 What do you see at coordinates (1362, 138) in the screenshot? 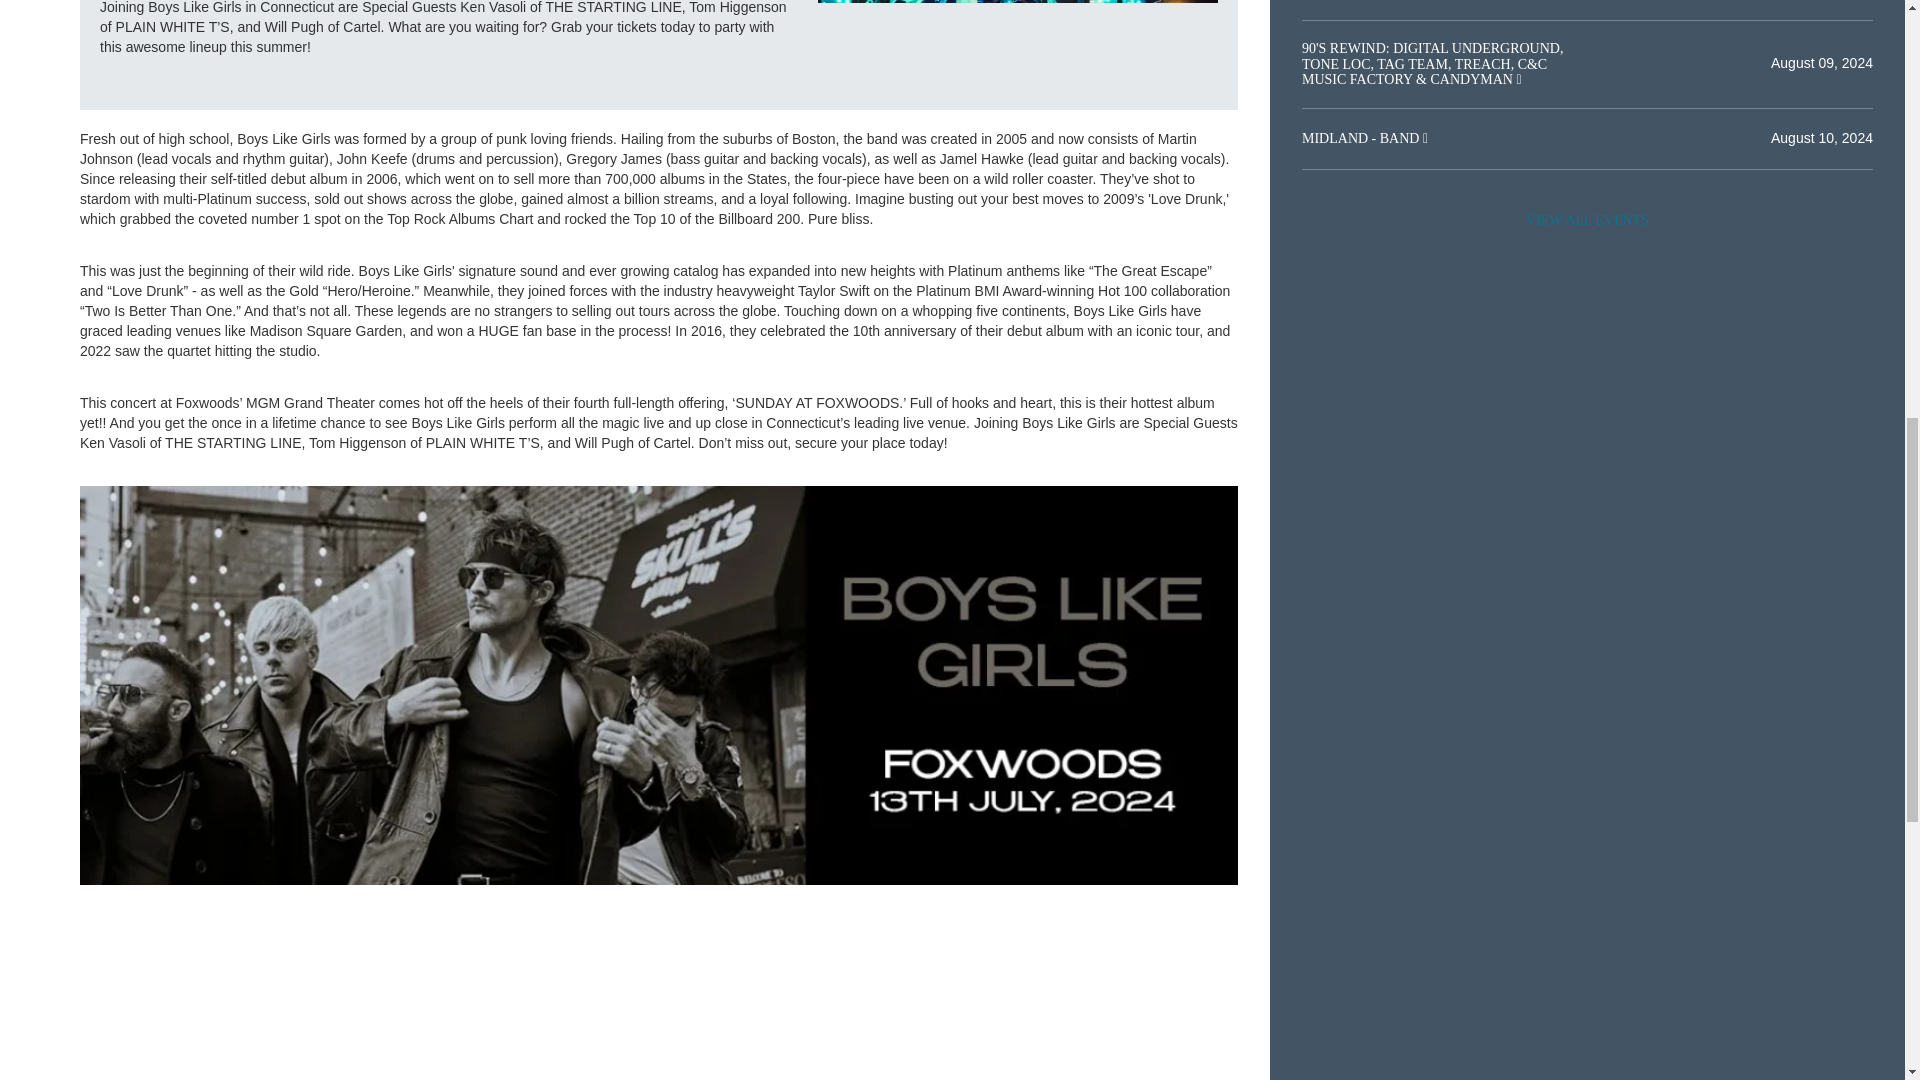
I see `MIDLAND - BAND` at bounding box center [1362, 138].